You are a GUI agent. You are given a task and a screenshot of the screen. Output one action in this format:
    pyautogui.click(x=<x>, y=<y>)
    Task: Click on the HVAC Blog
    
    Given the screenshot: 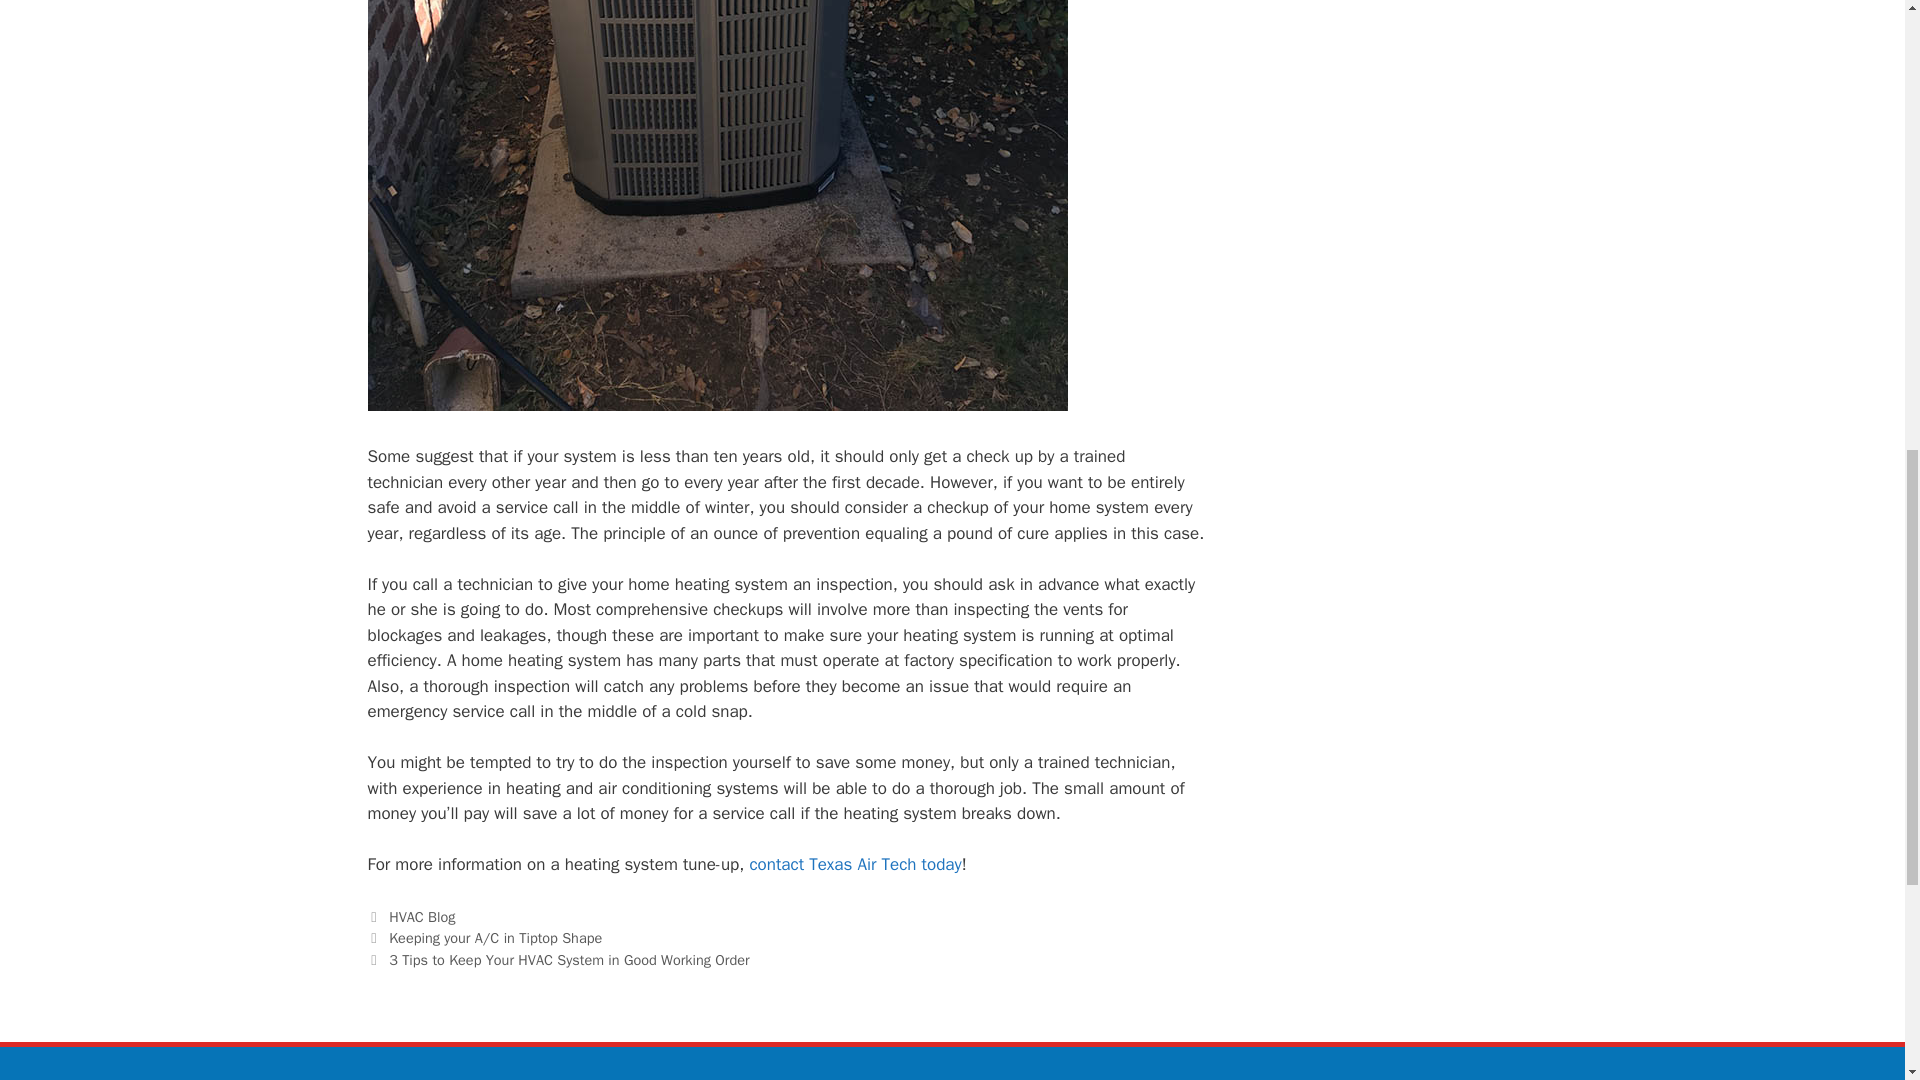 What is the action you would take?
    pyautogui.click(x=422, y=916)
    